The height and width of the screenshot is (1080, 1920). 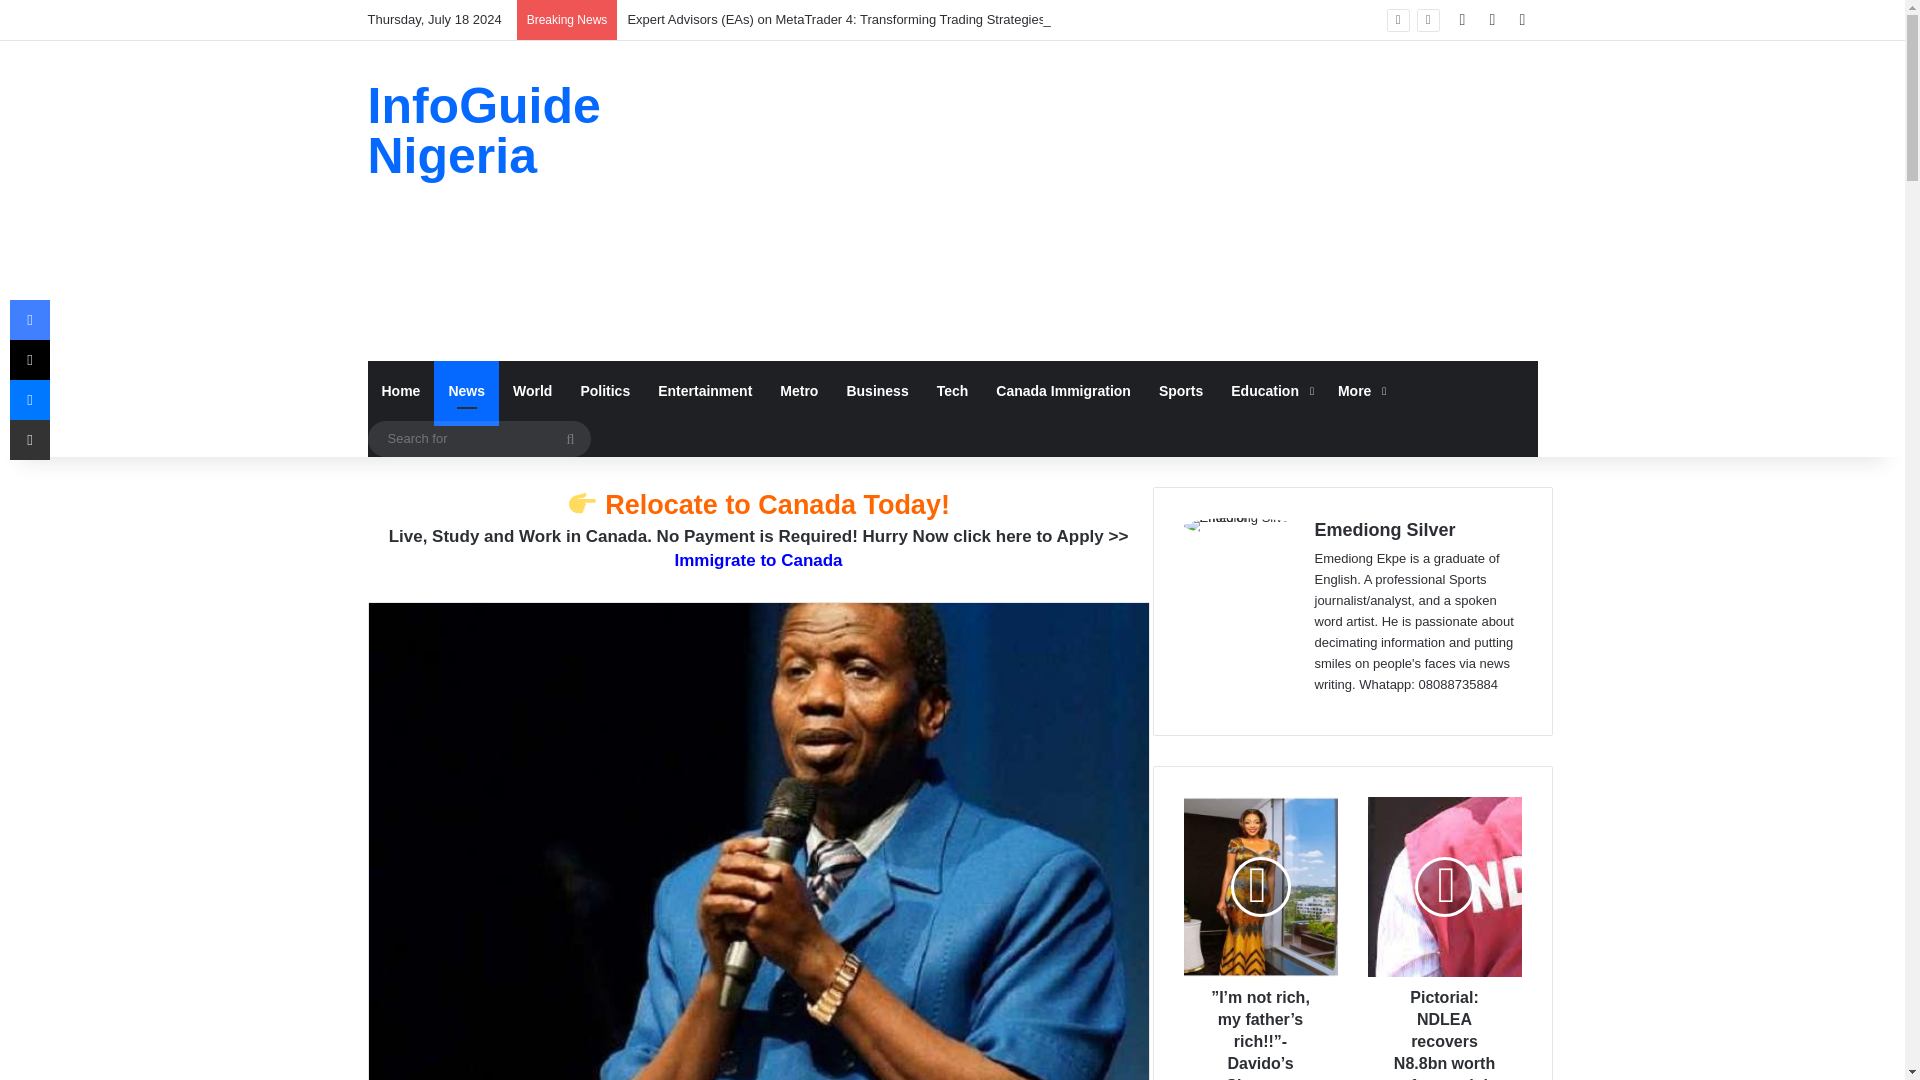 What do you see at coordinates (704, 390) in the screenshot?
I see `Entertainment` at bounding box center [704, 390].